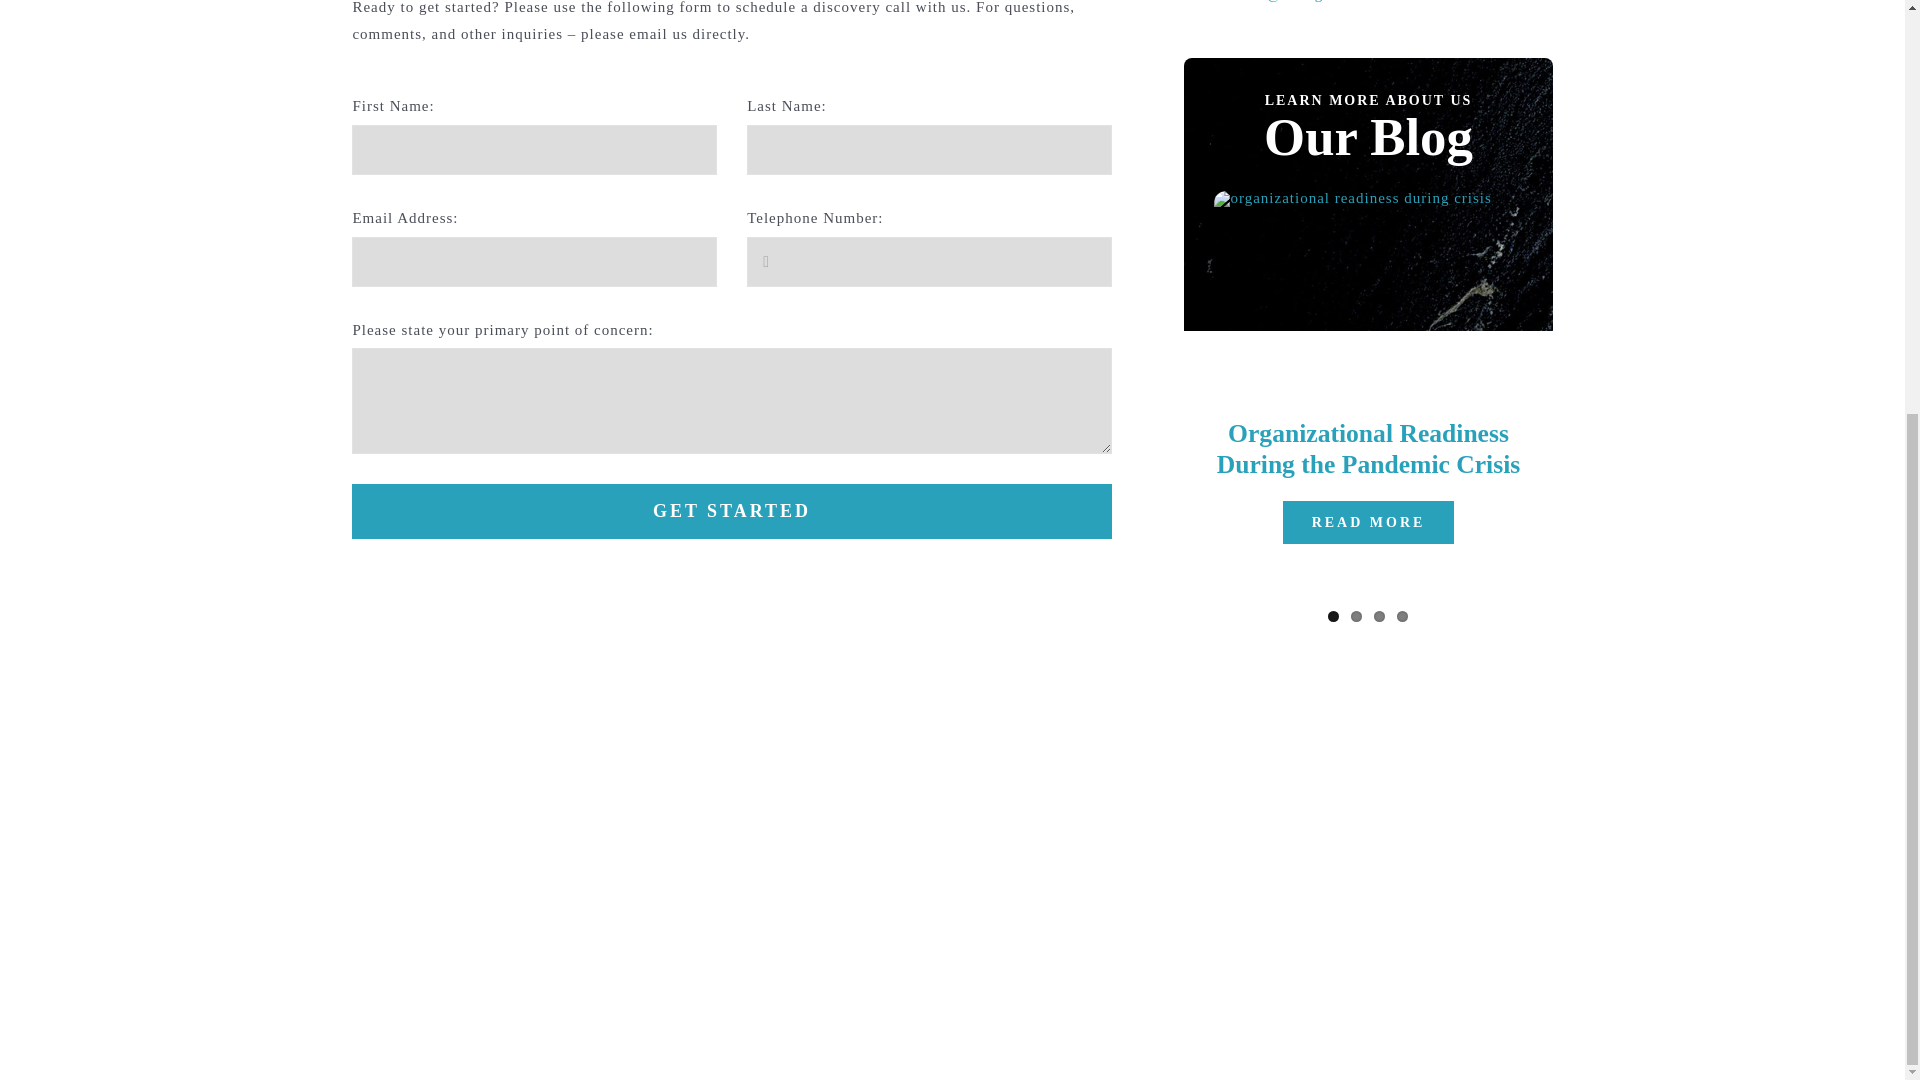 The image size is (1920, 1080). I want to click on Organizational Readiness During the Pandemic Crisis, so click(1368, 449).